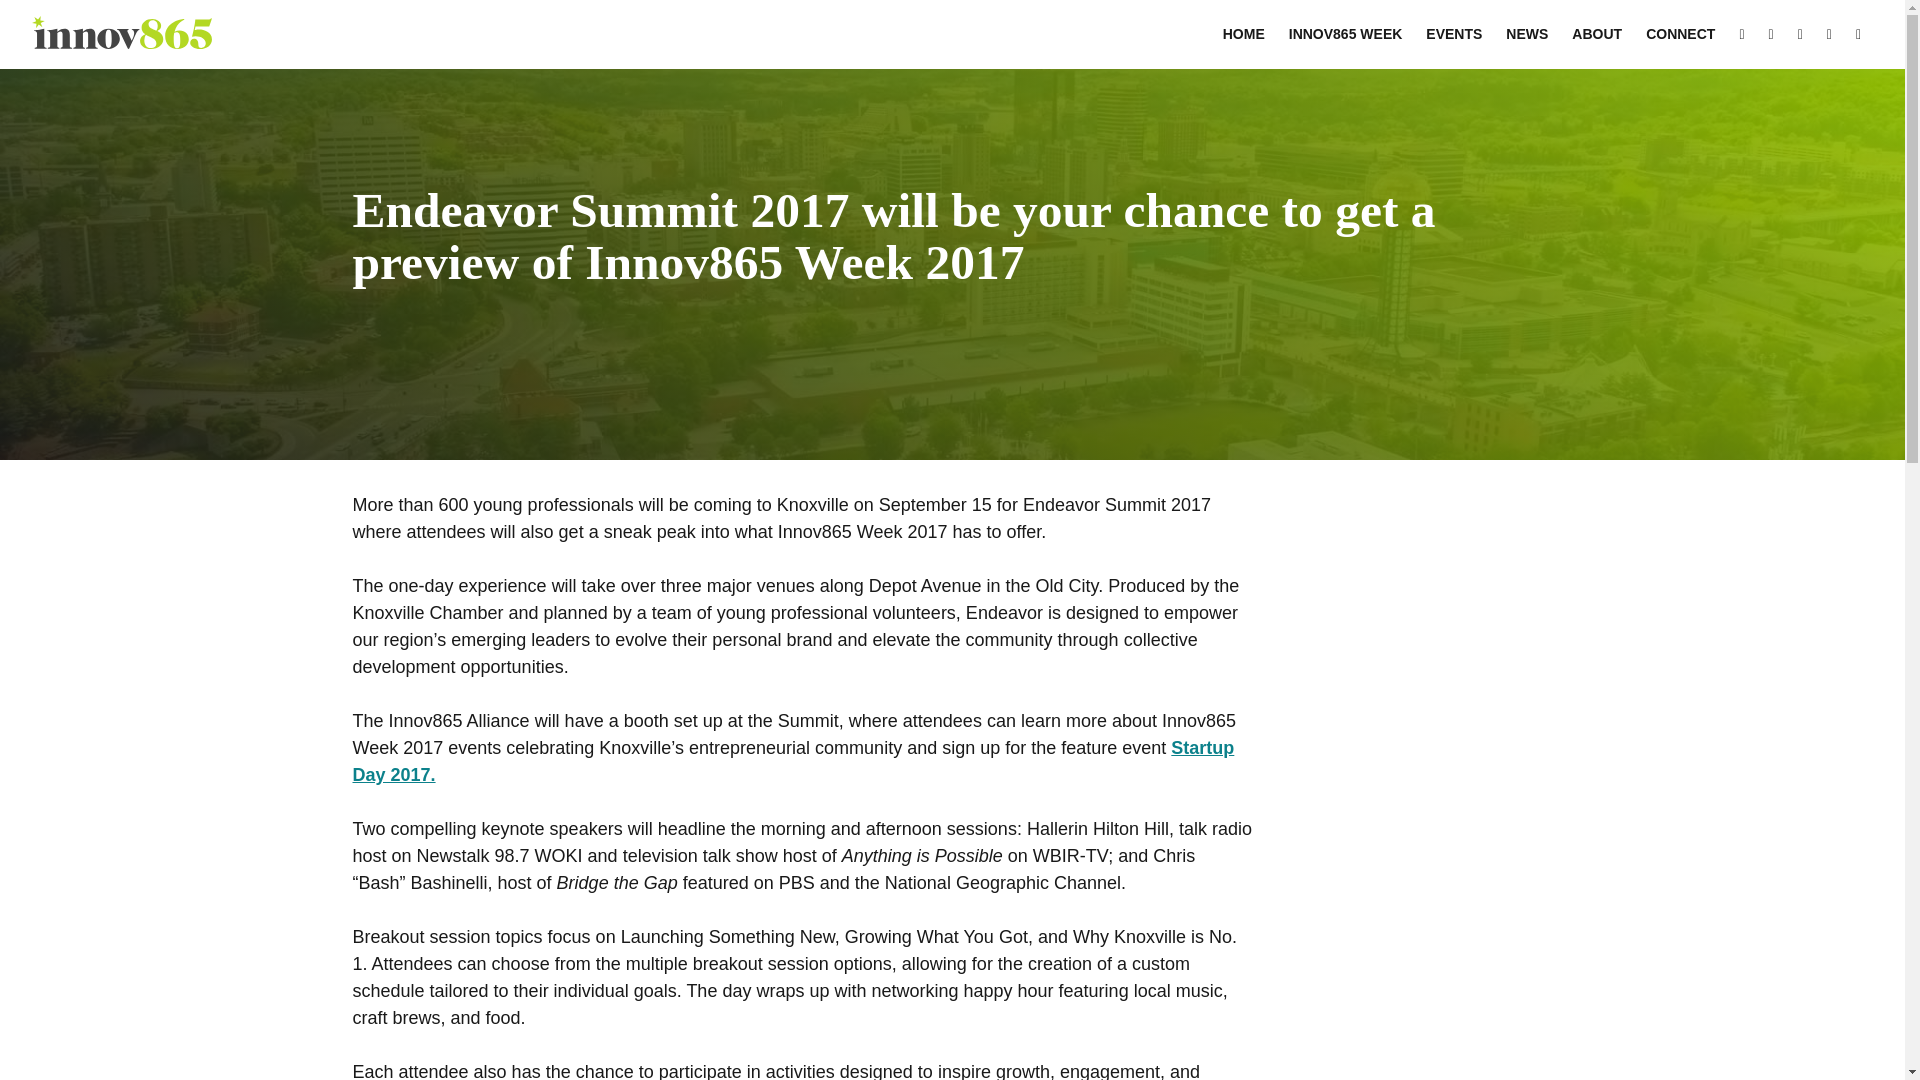 Image resolution: width=1920 pixels, height=1080 pixels. Describe the element at coordinates (1526, 34) in the screenshot. I see `NEWS` at that location.